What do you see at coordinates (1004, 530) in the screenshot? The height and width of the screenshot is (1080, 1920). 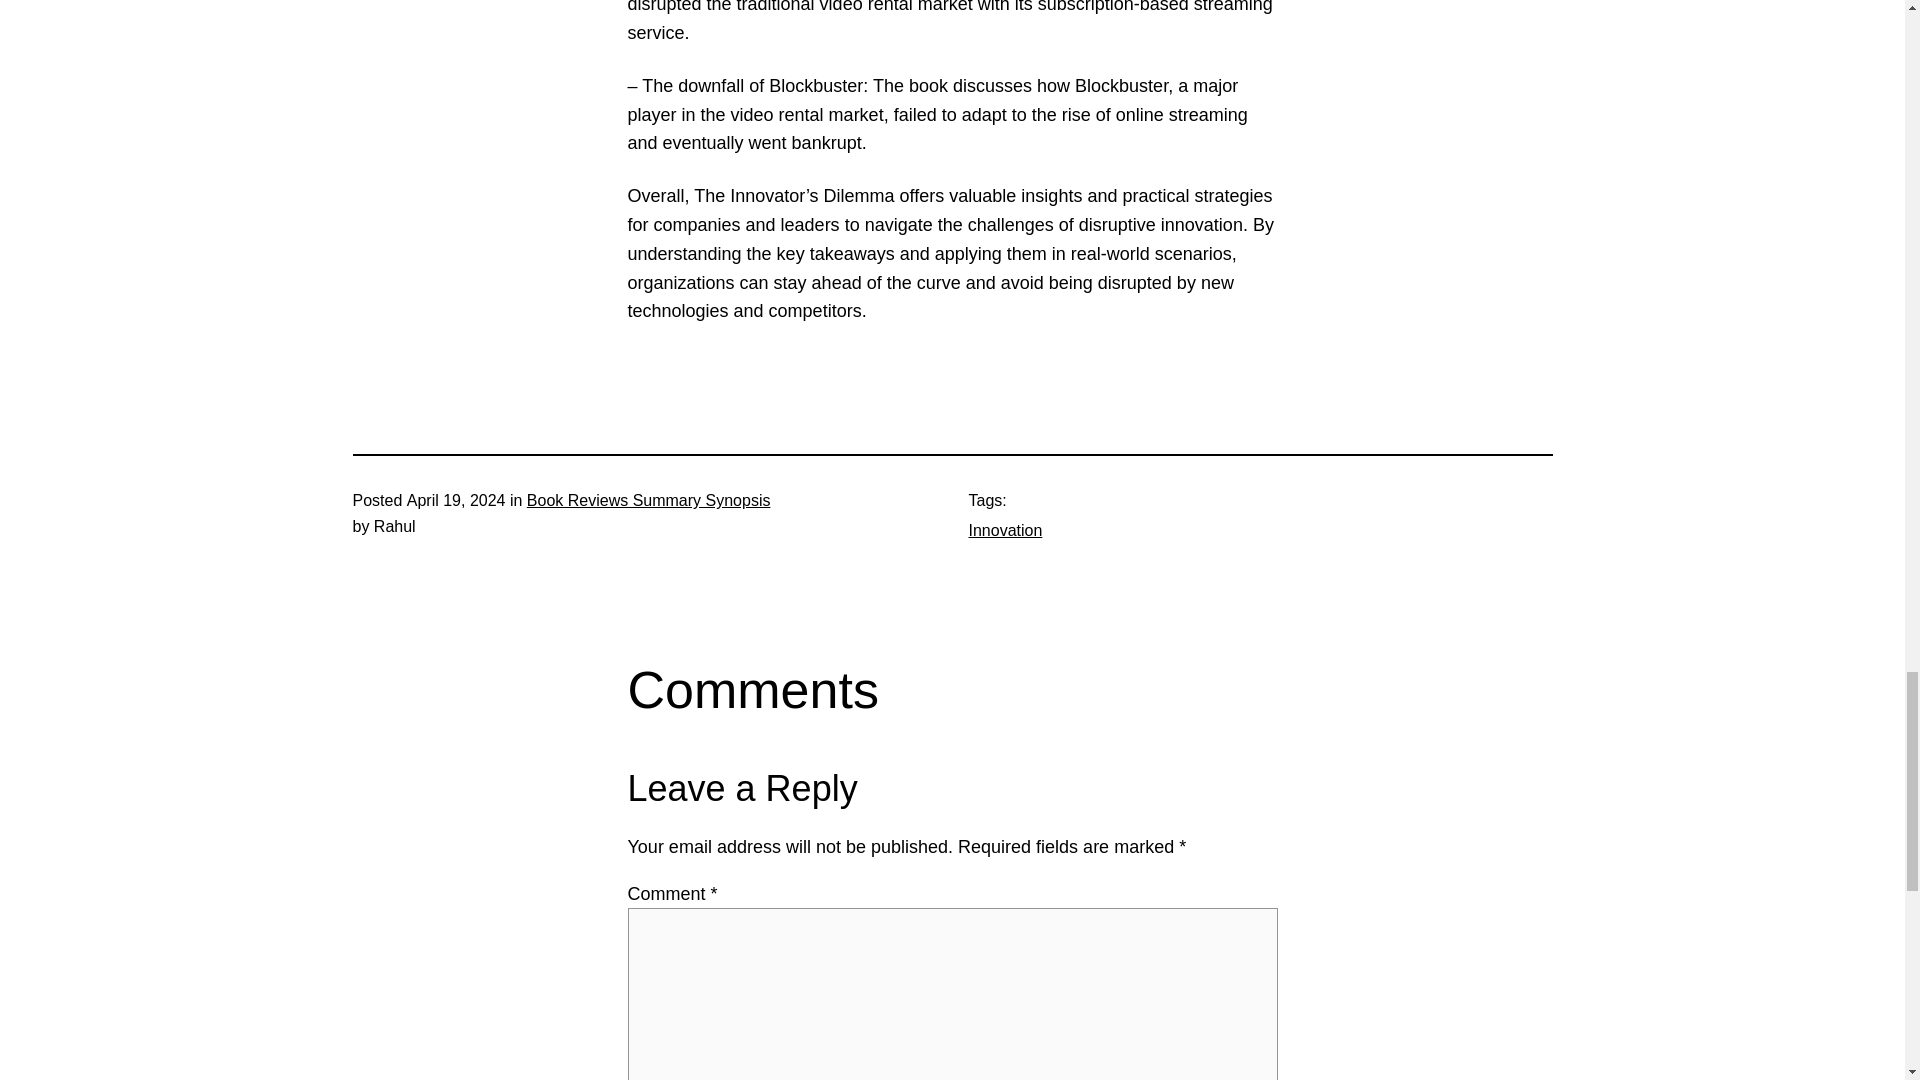 I see `Innovation` at bounding box center [1004, 530].